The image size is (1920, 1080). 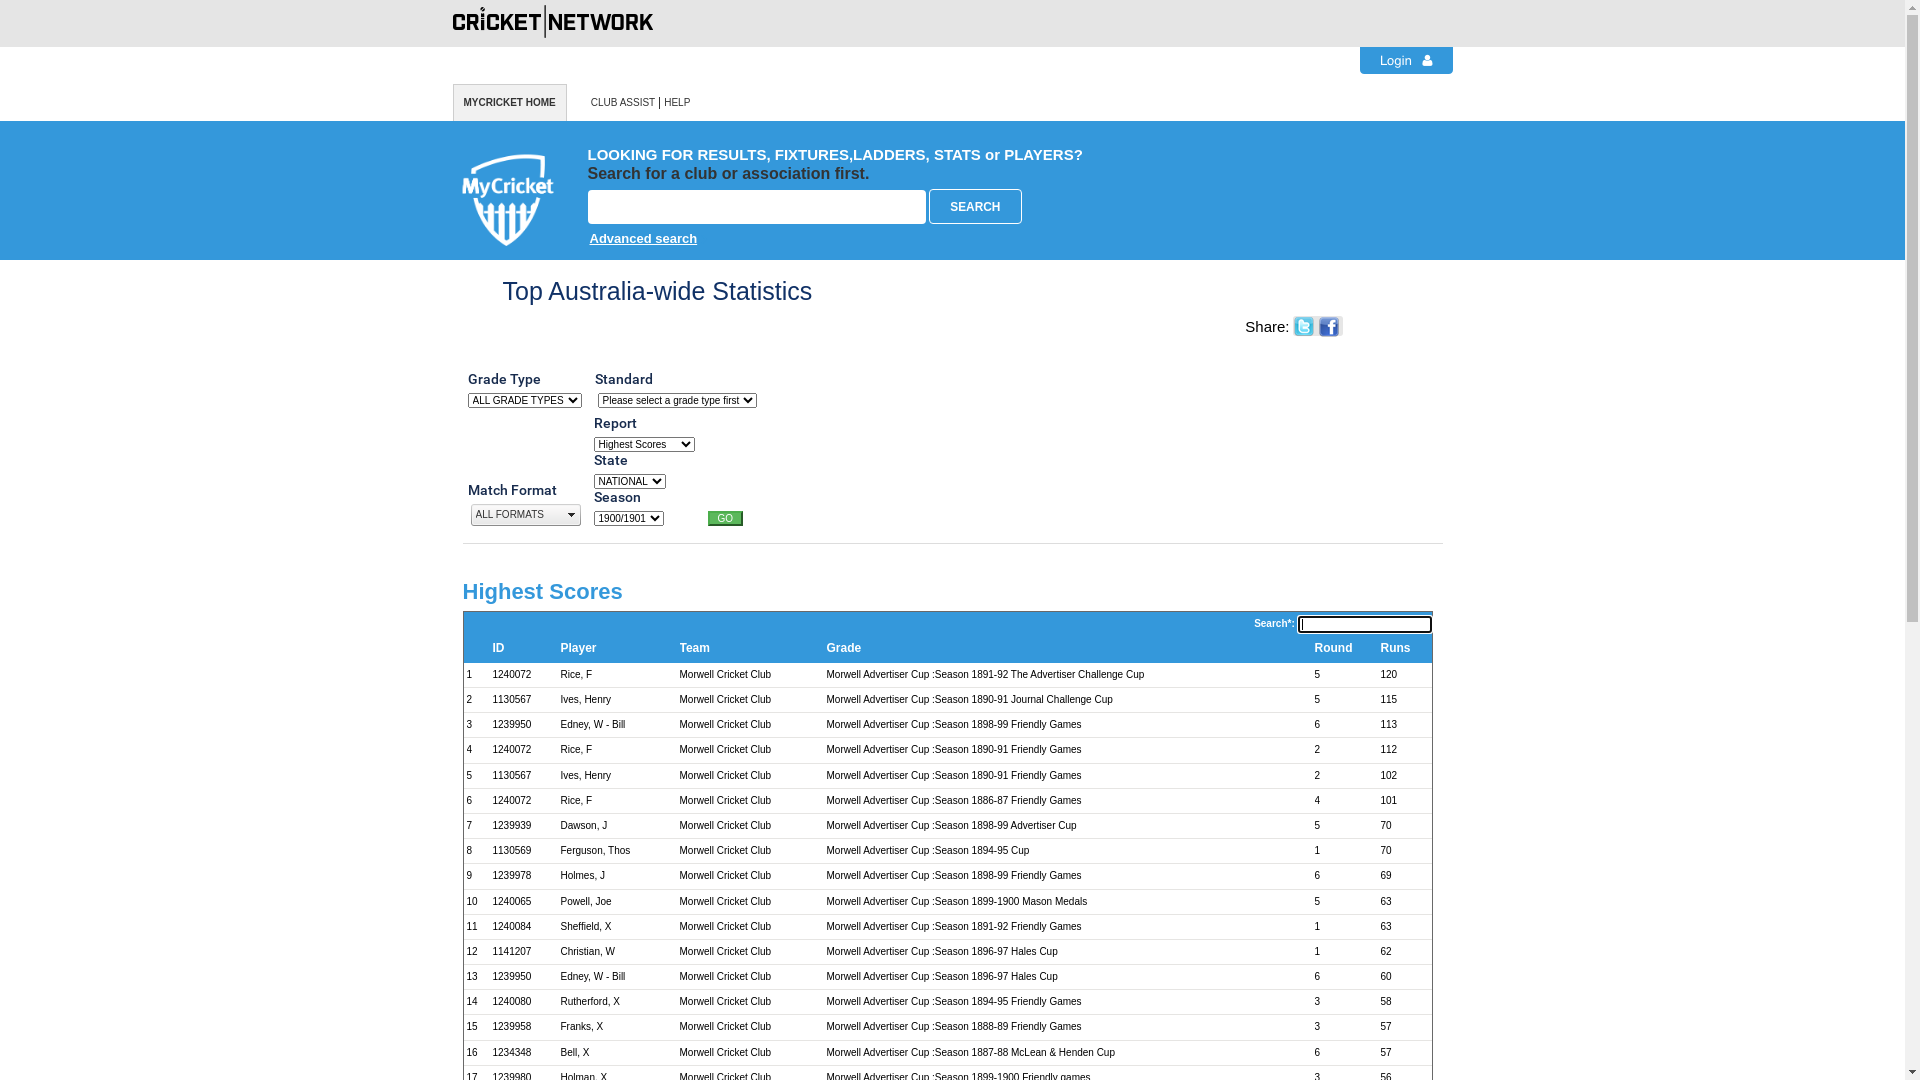 What do you see at coordinates (572, 515) in the screenshot?
I see `select` at bounding box center [572, 515].